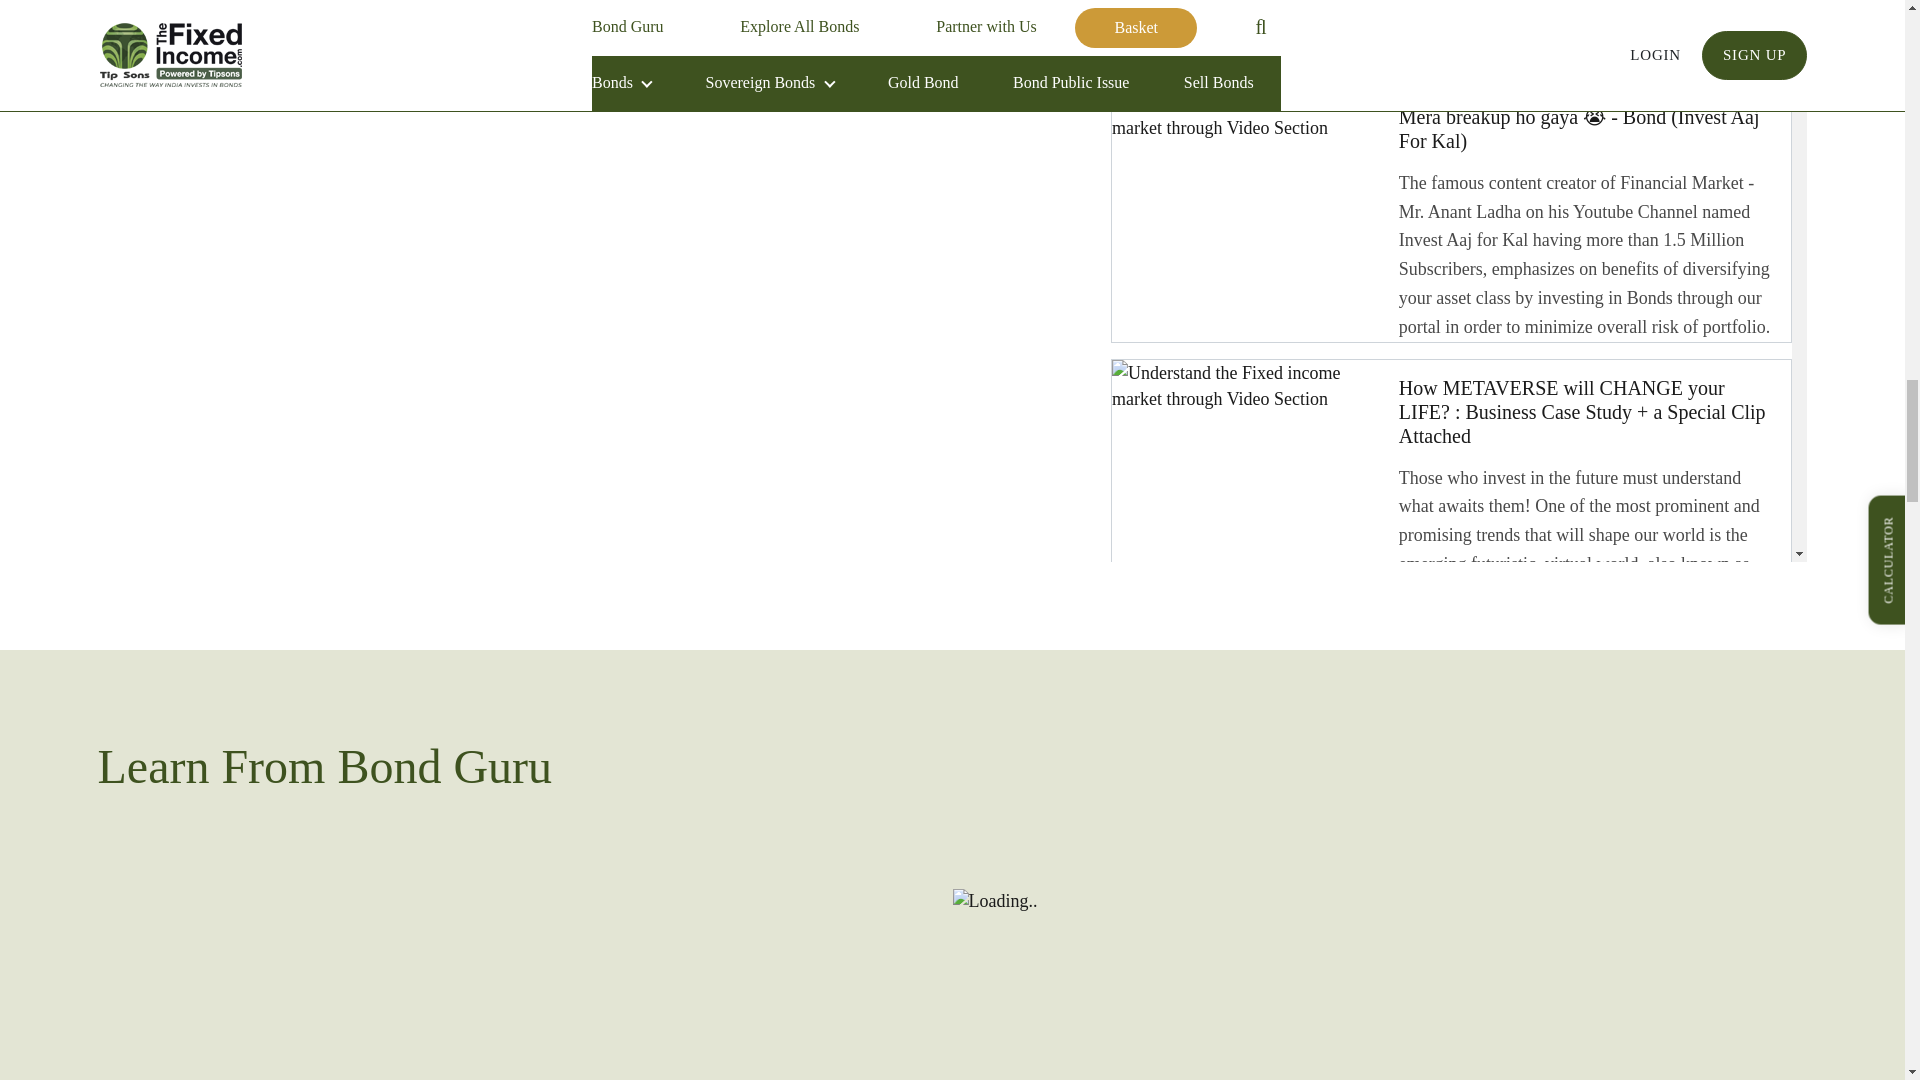 The width and height of the screenshot is (1920, 1080). Describe the element at coordinates (1451, 1066) in the screenshot. I see `Click to play` at that location.